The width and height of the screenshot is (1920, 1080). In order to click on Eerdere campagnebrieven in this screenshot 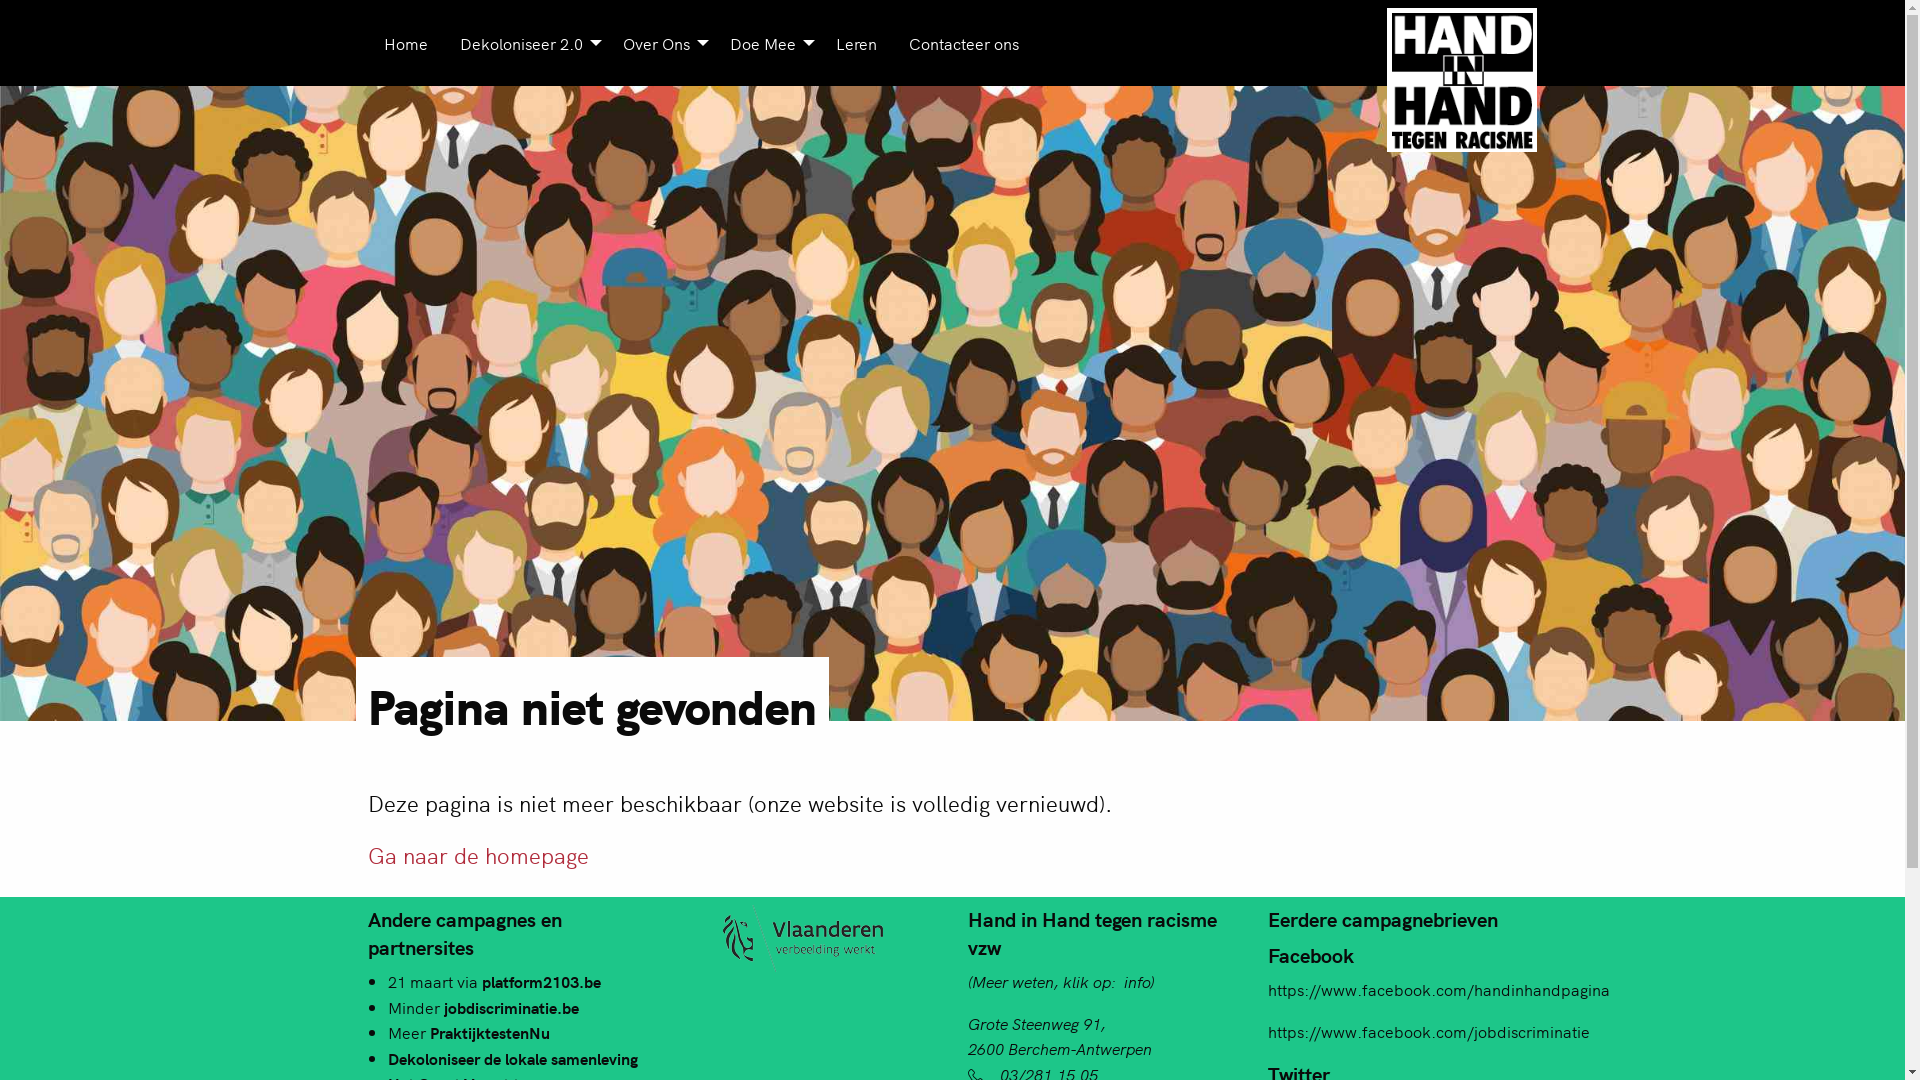, I will do `click(1383, 918)`.